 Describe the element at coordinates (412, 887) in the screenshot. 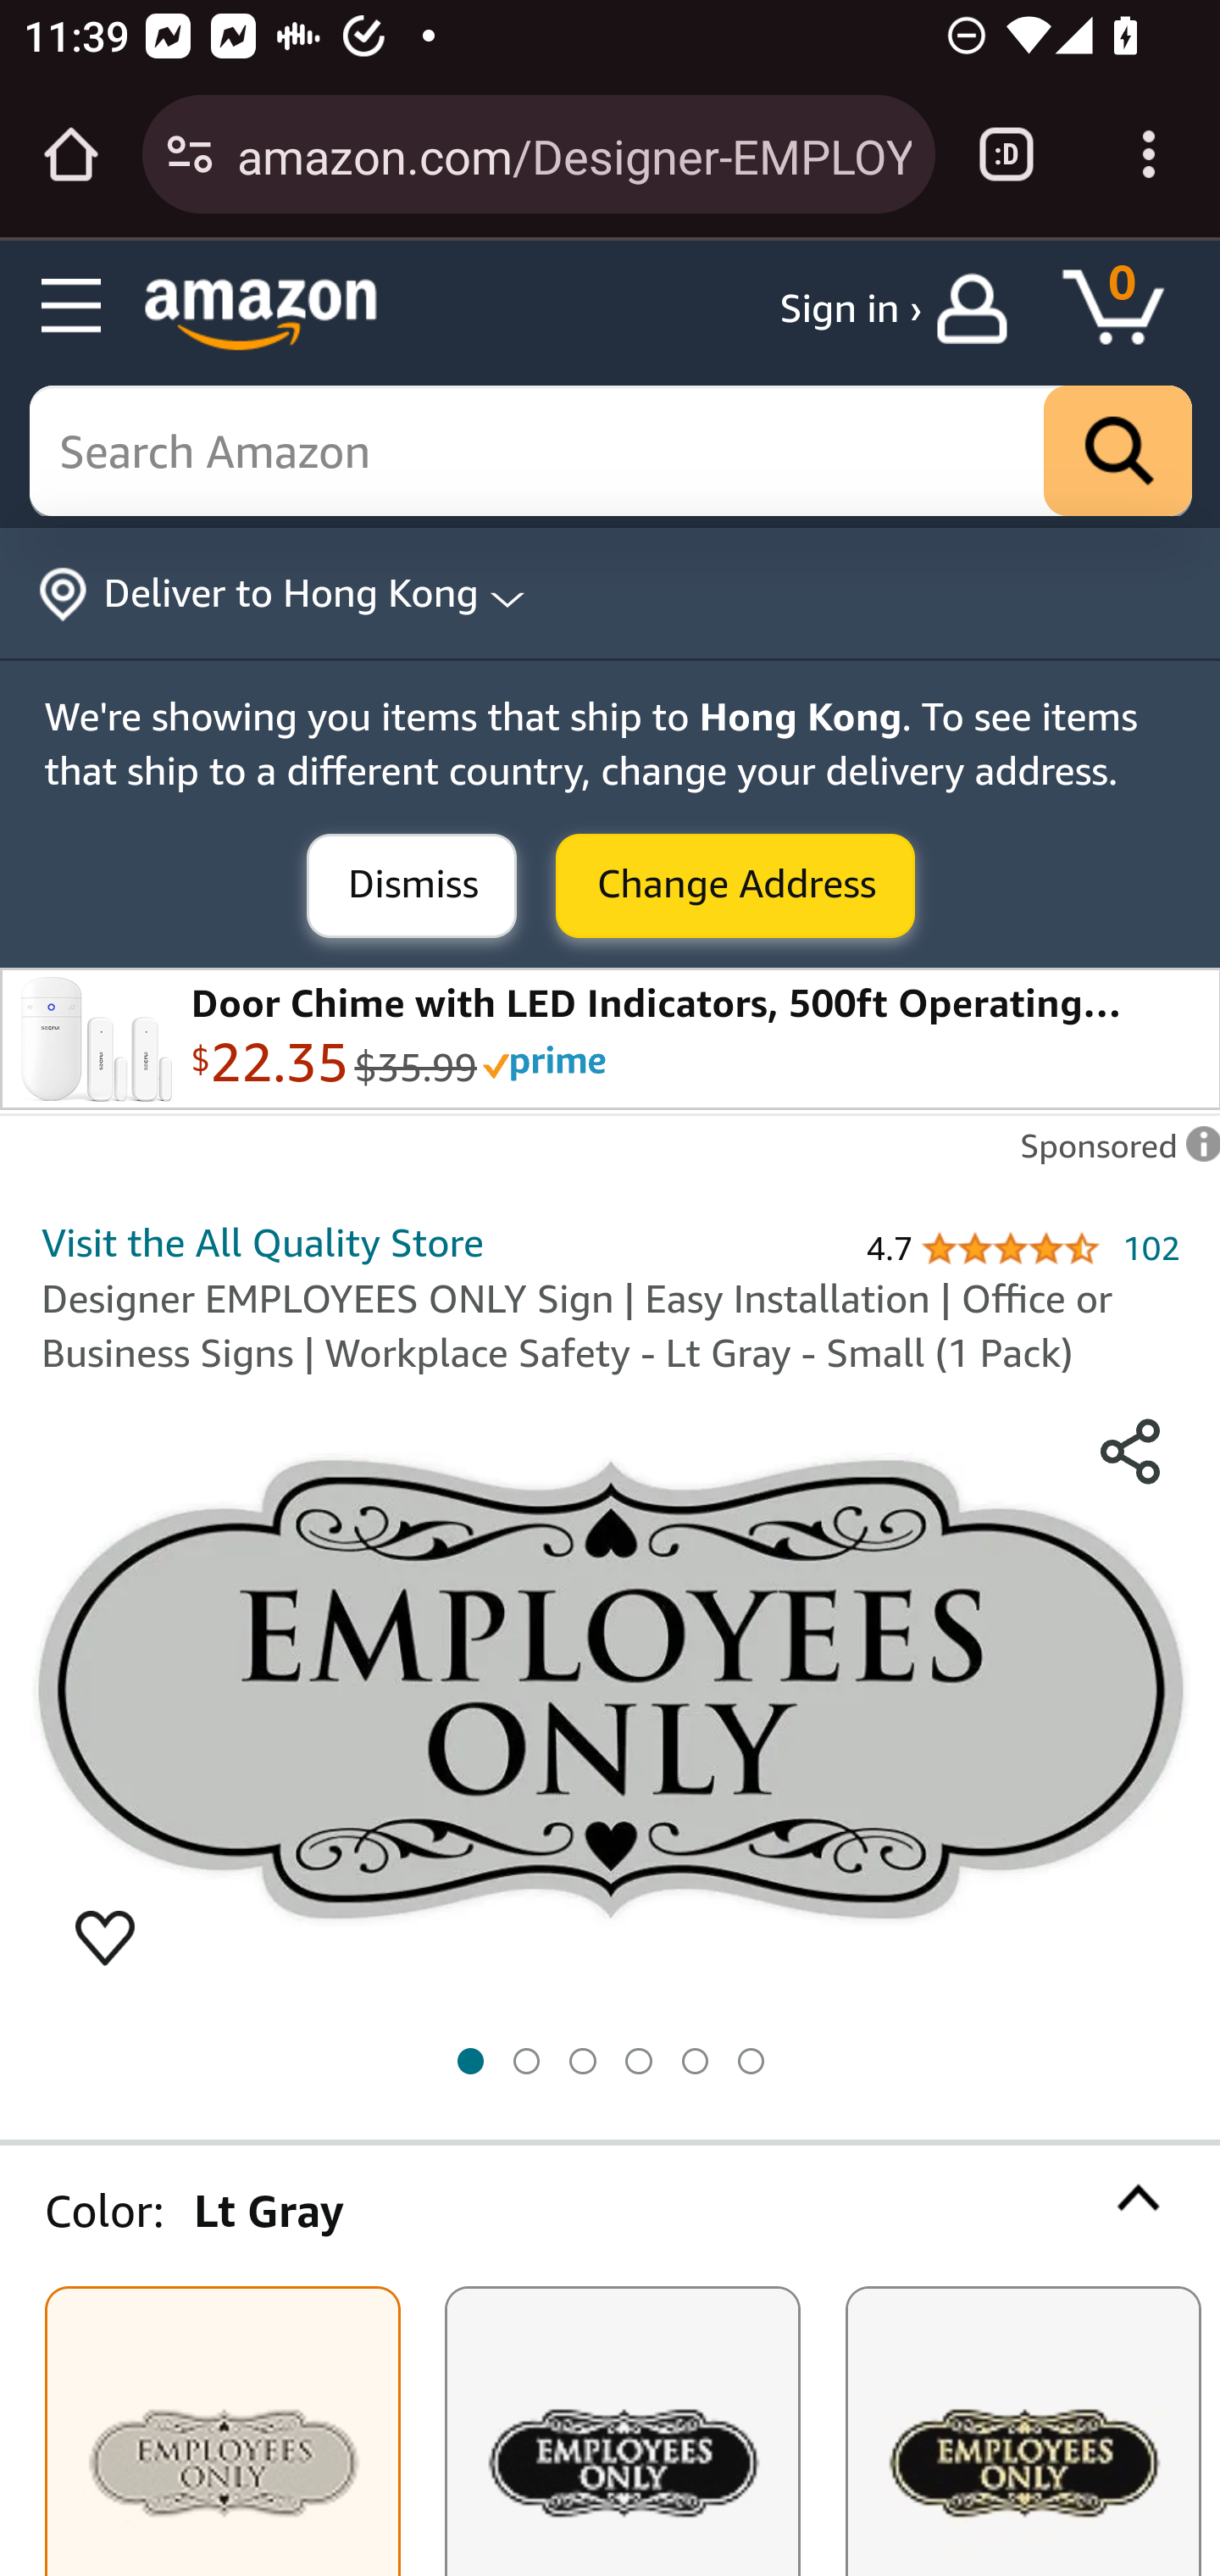

I see `Submit` at that location.